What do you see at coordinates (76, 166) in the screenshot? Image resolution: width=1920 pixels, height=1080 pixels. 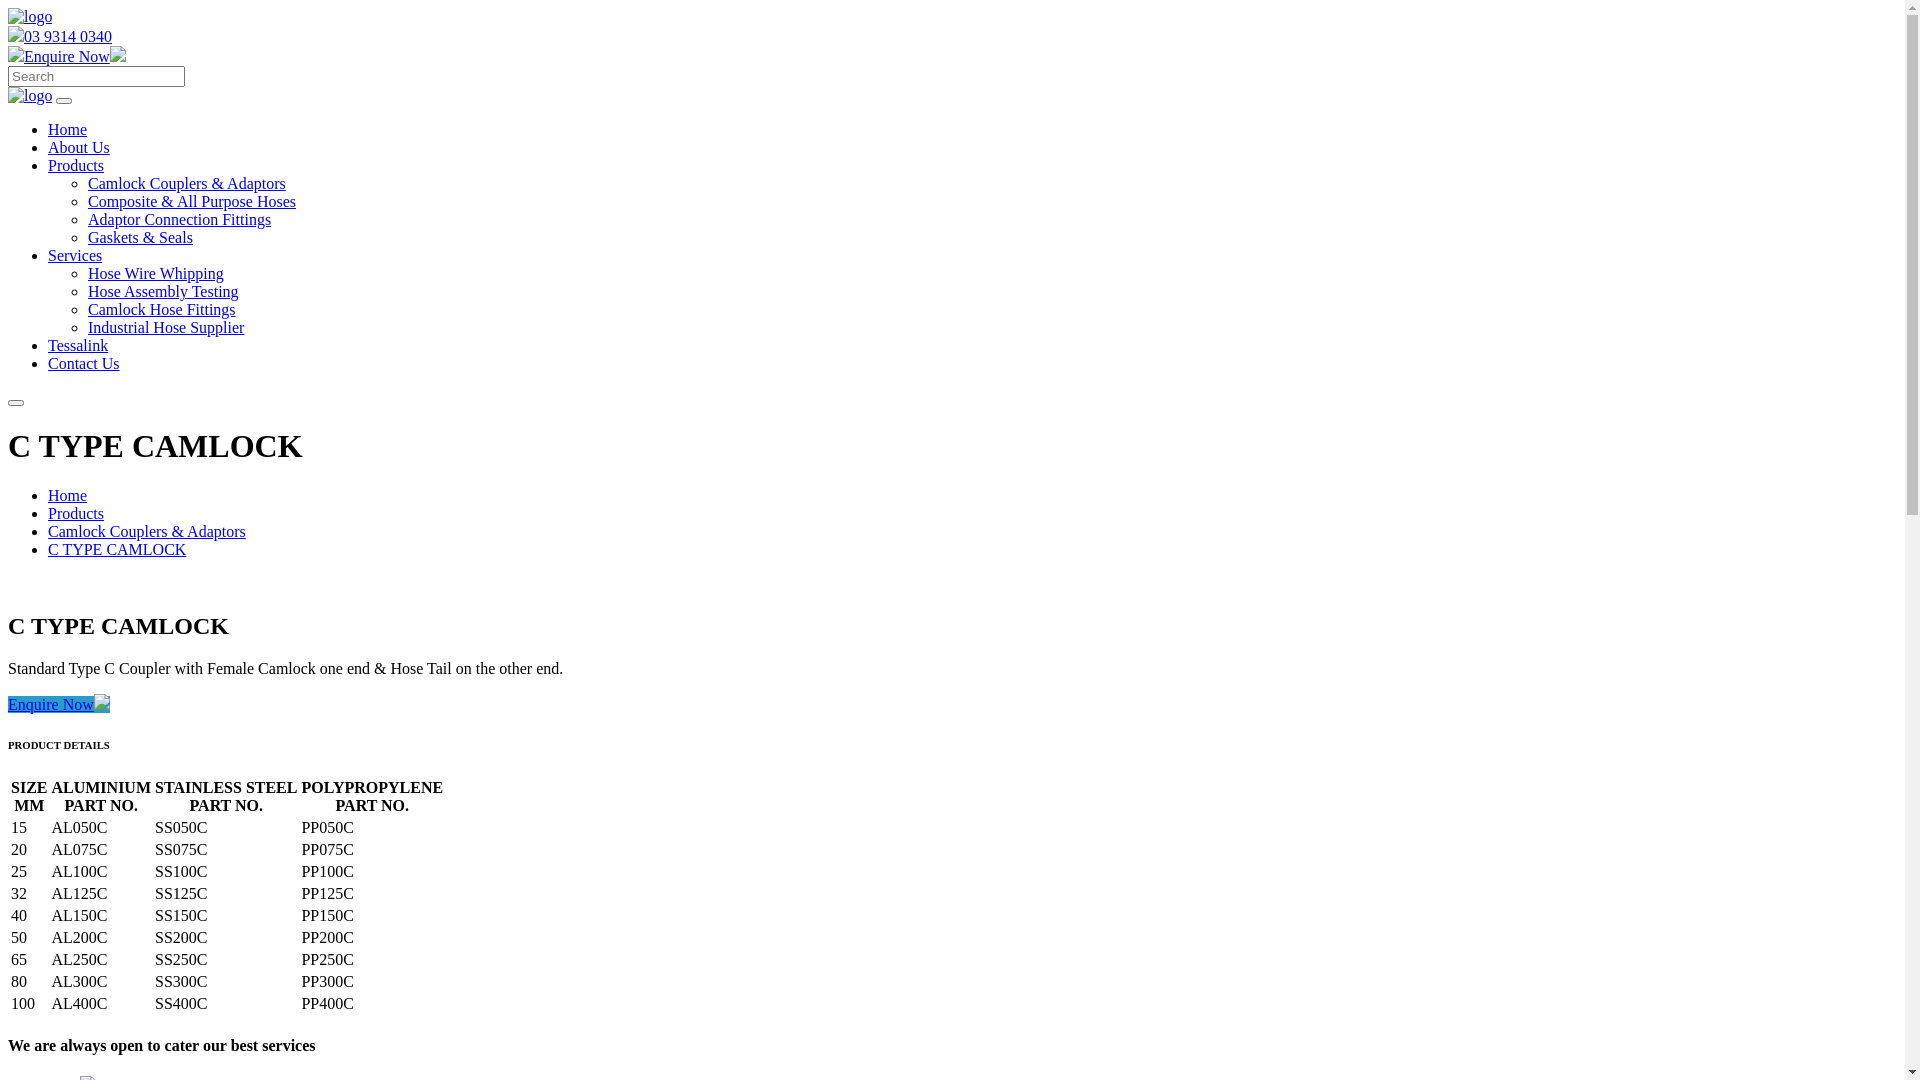 I see `Products` at bounding box center [76, 166].